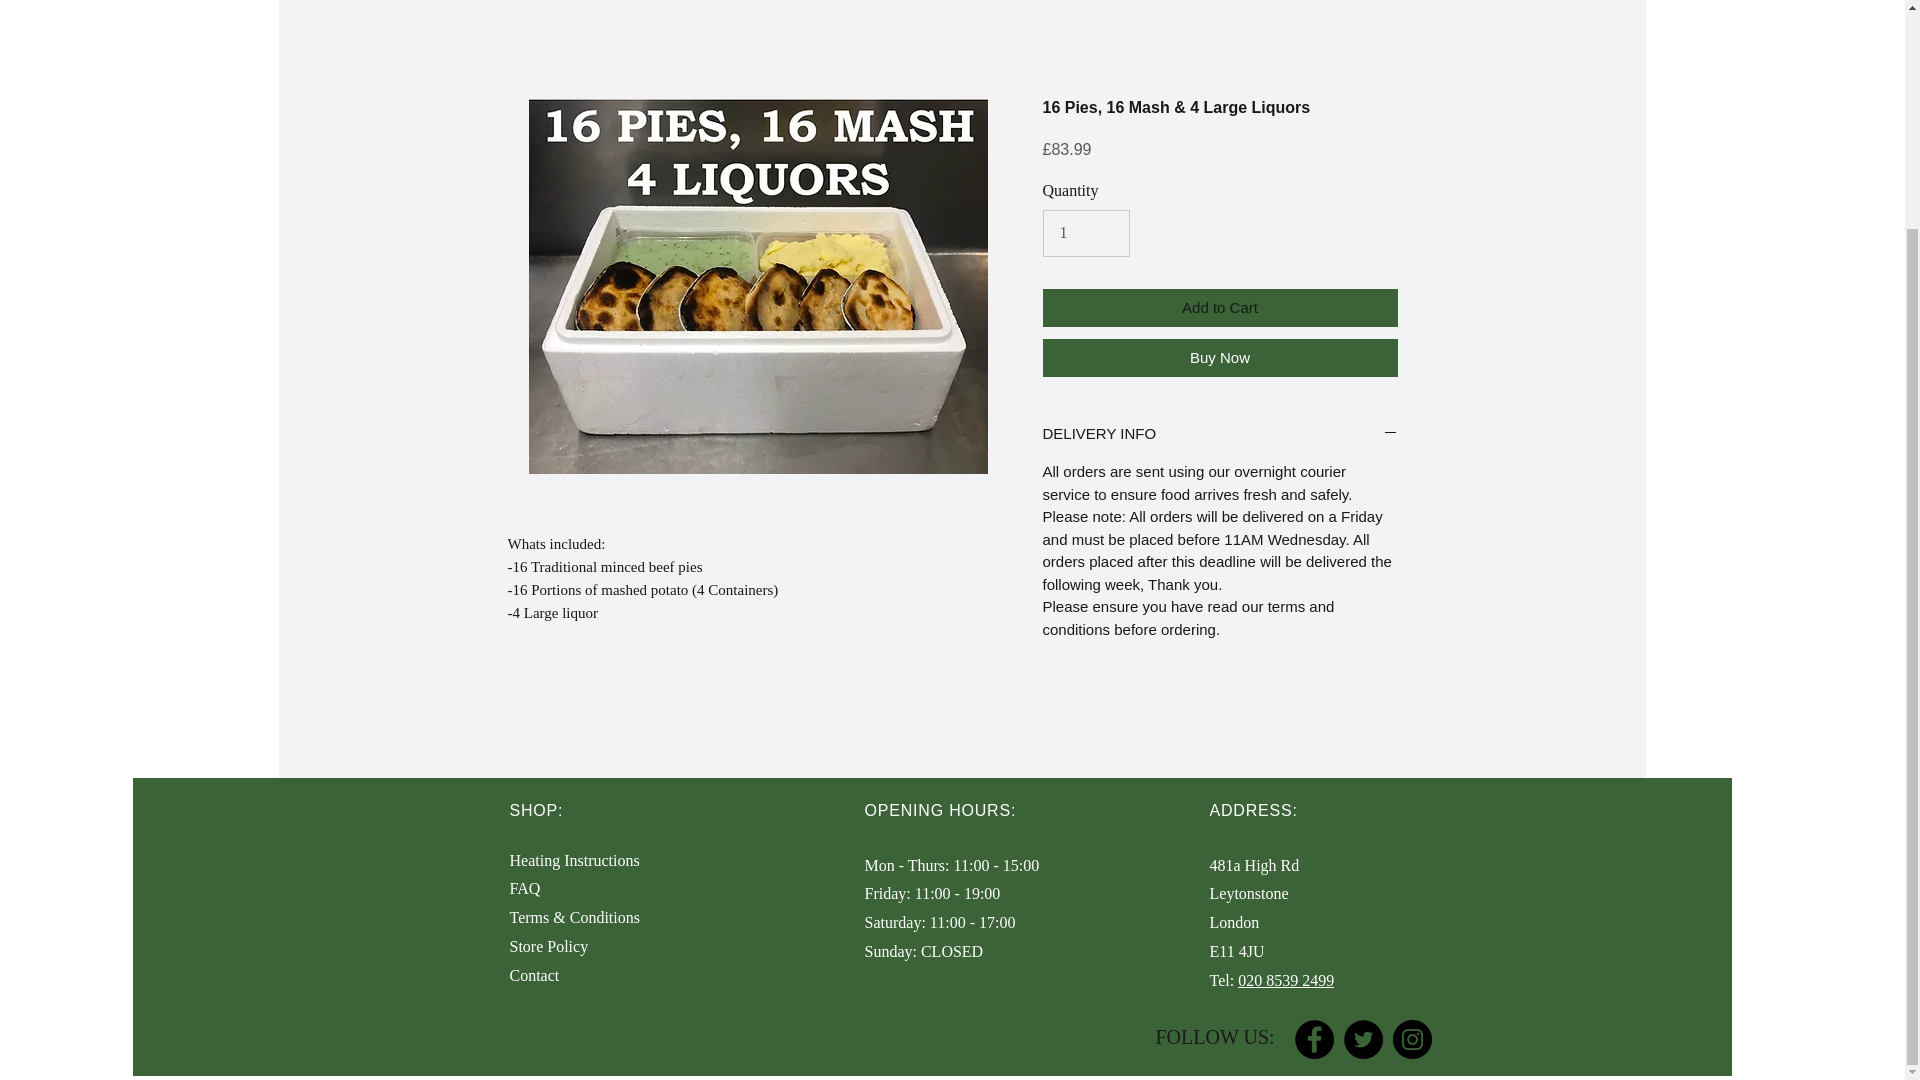  I want to click on Add to Cart, so click(1220, 308).